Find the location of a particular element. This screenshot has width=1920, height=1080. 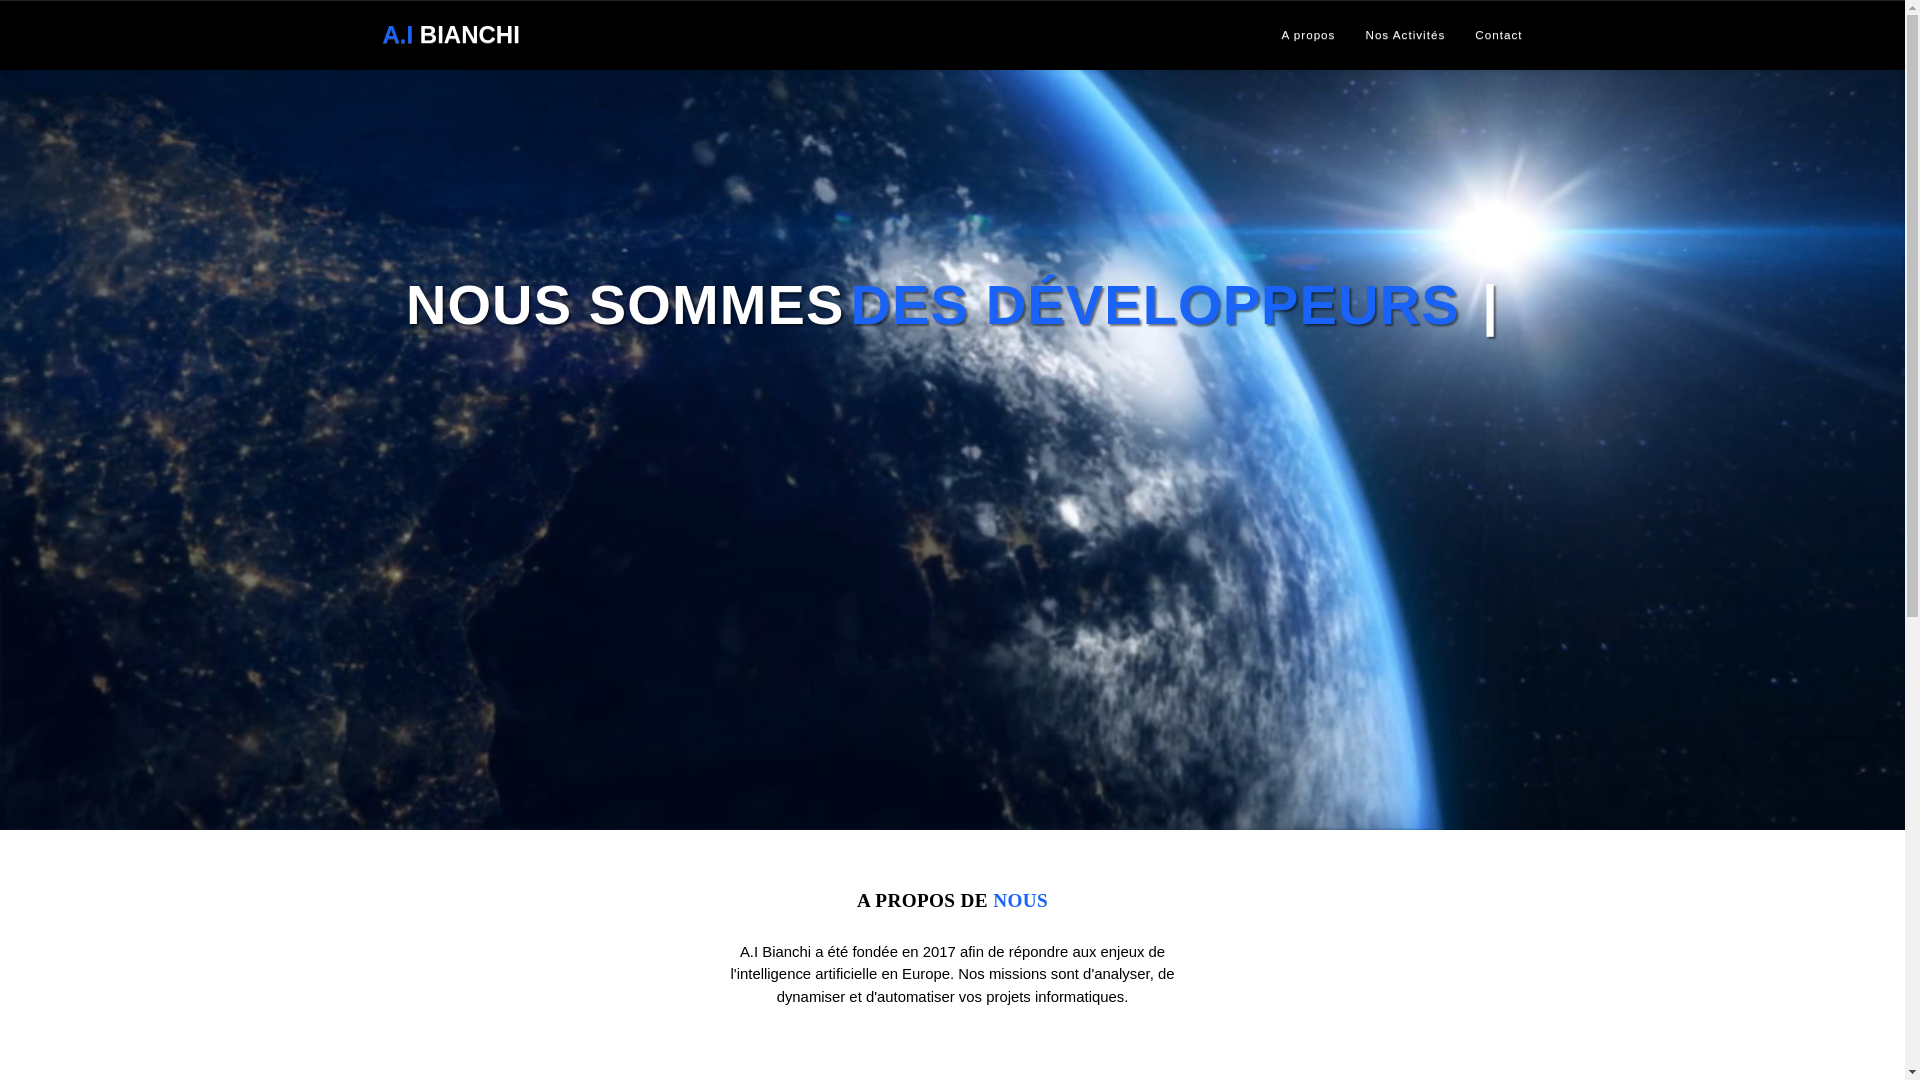

Contact is located at coordinates (1498, 35).